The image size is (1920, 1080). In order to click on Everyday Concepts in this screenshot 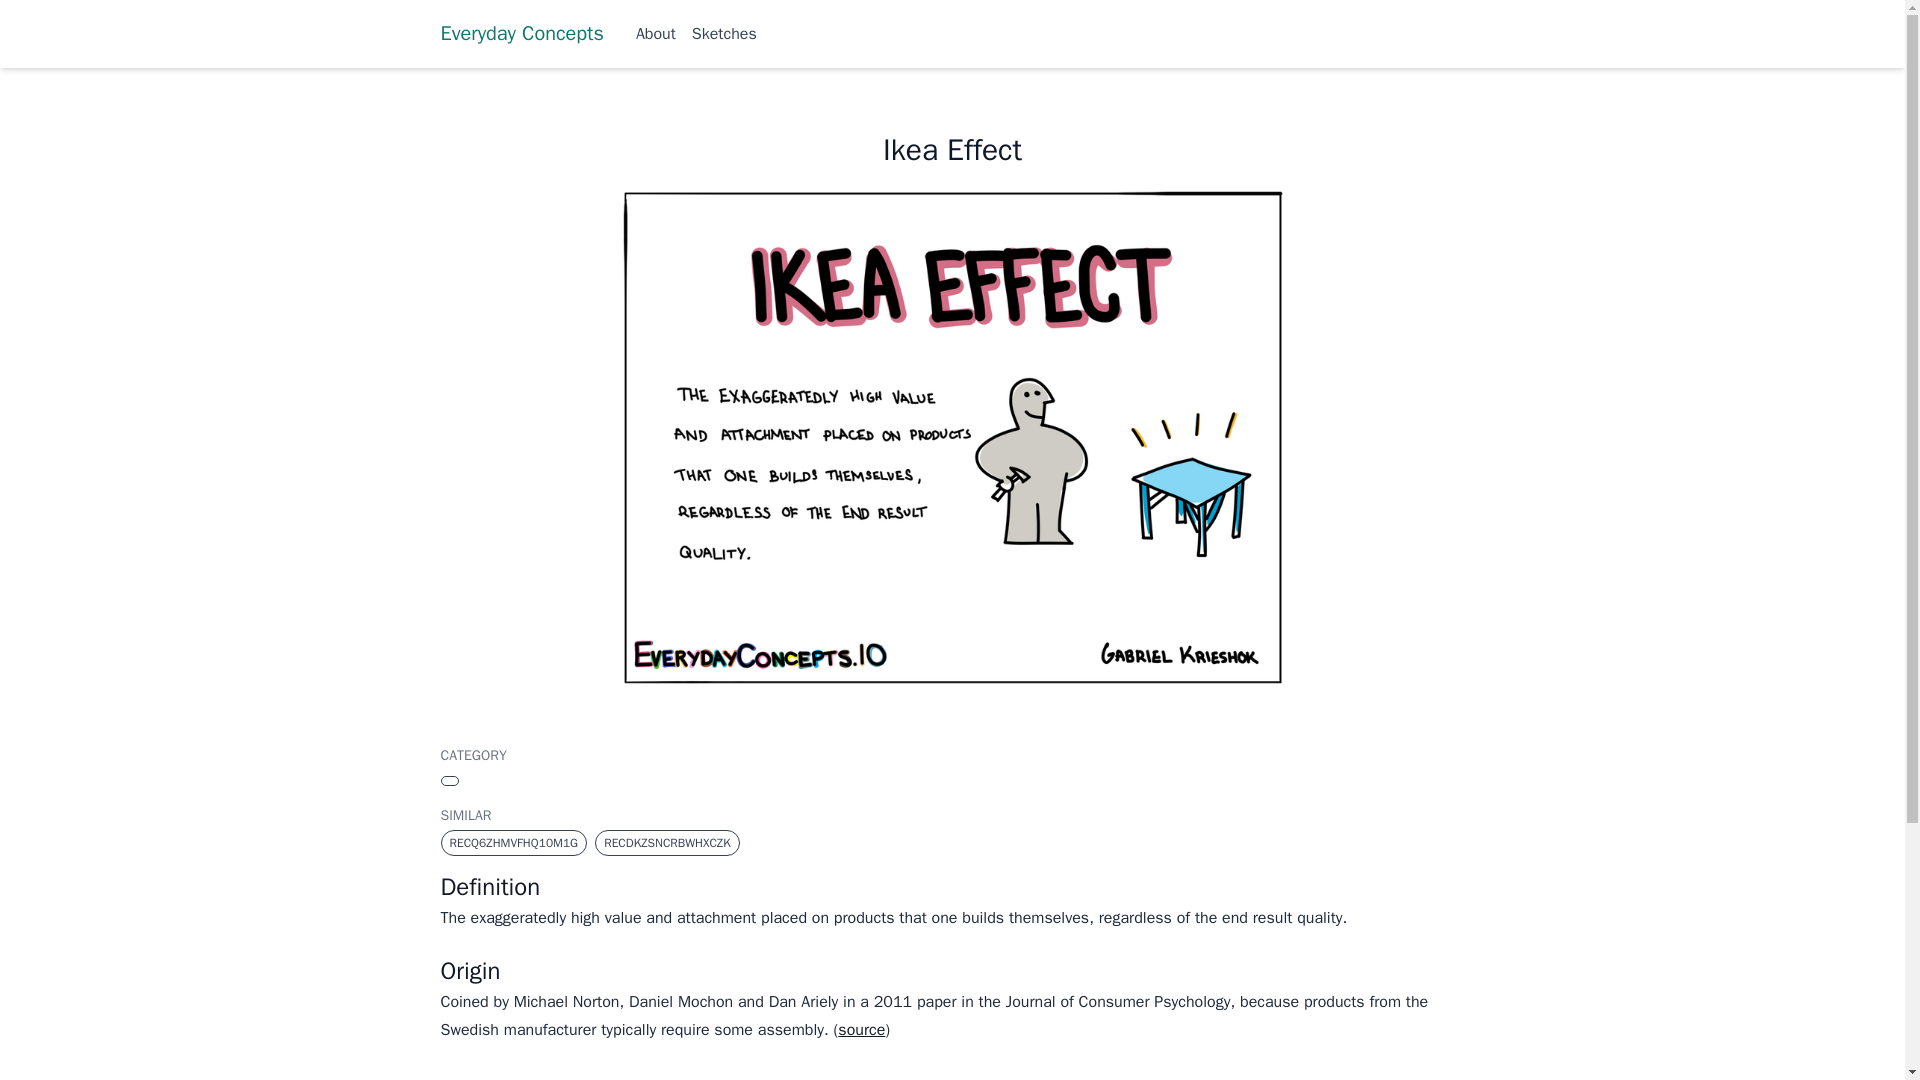, I will do `click(520, 34)`.